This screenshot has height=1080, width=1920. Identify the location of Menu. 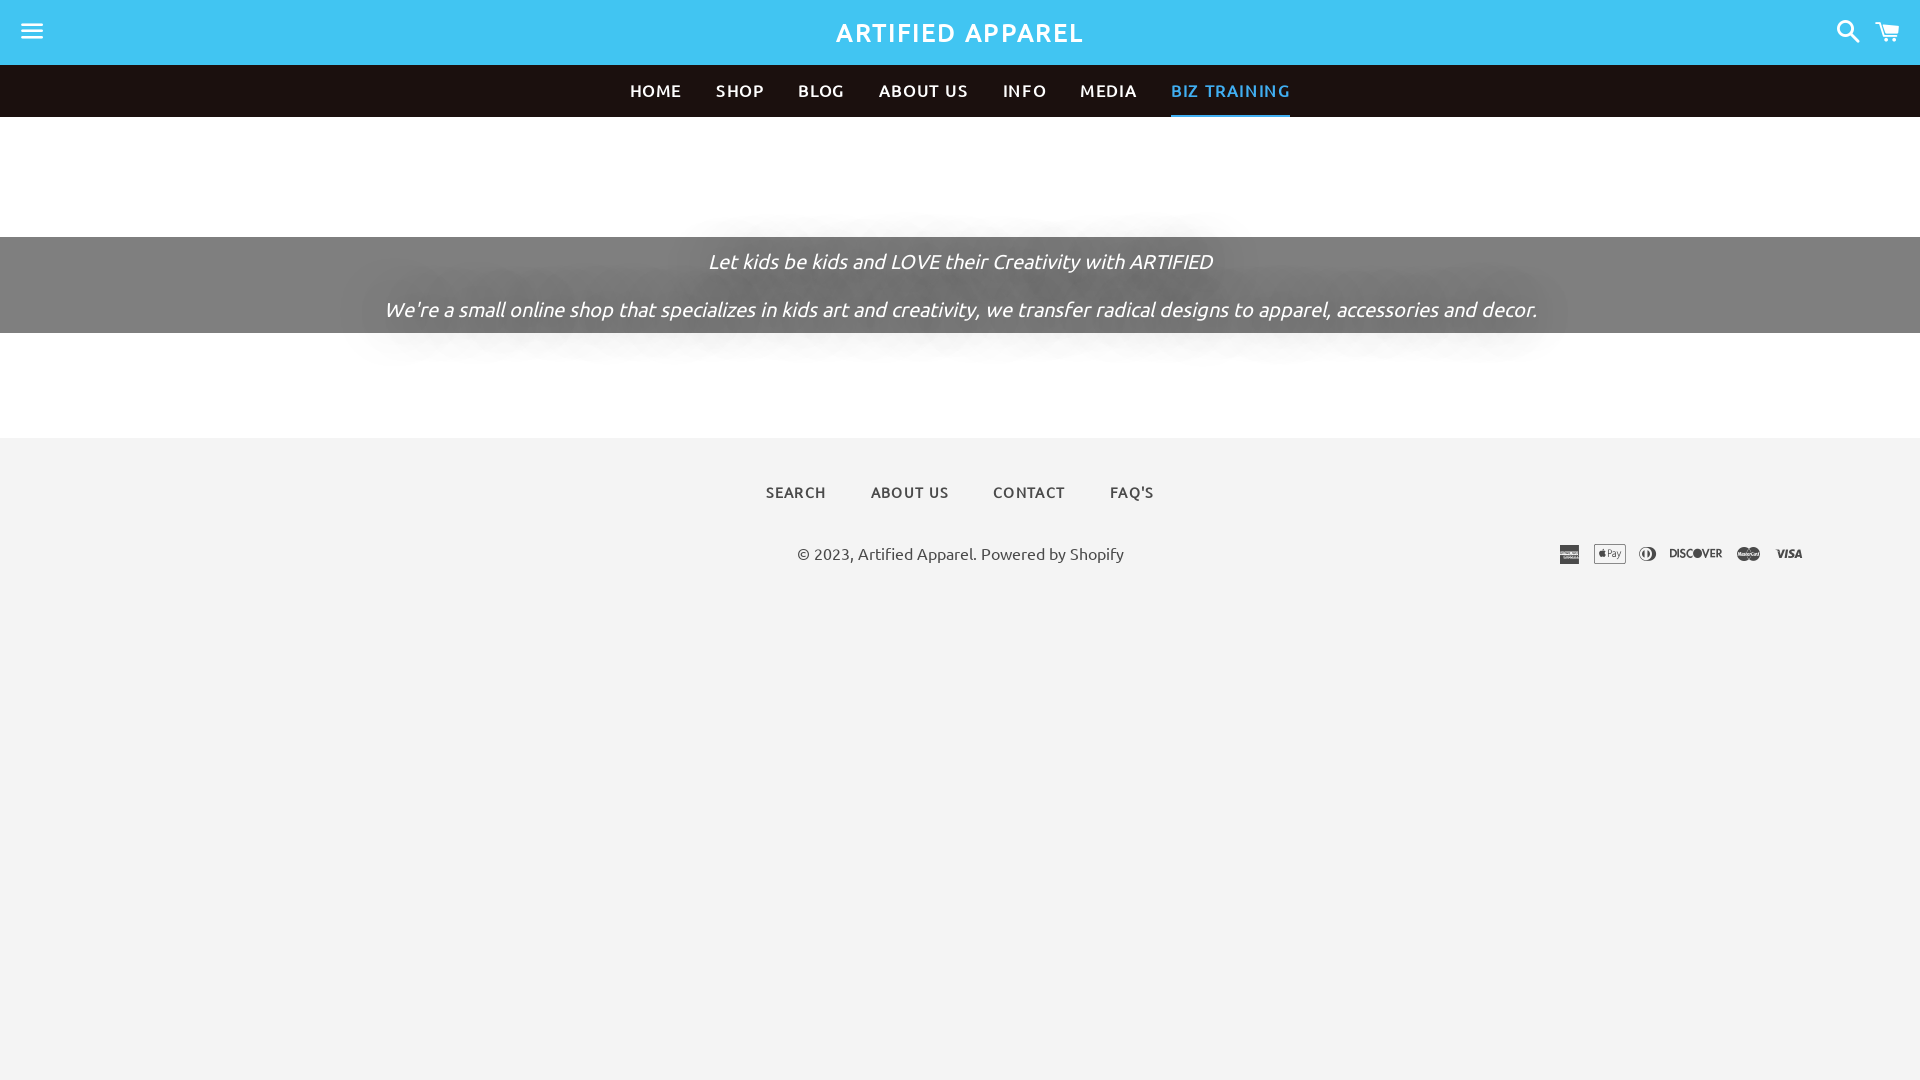
(32, 33).